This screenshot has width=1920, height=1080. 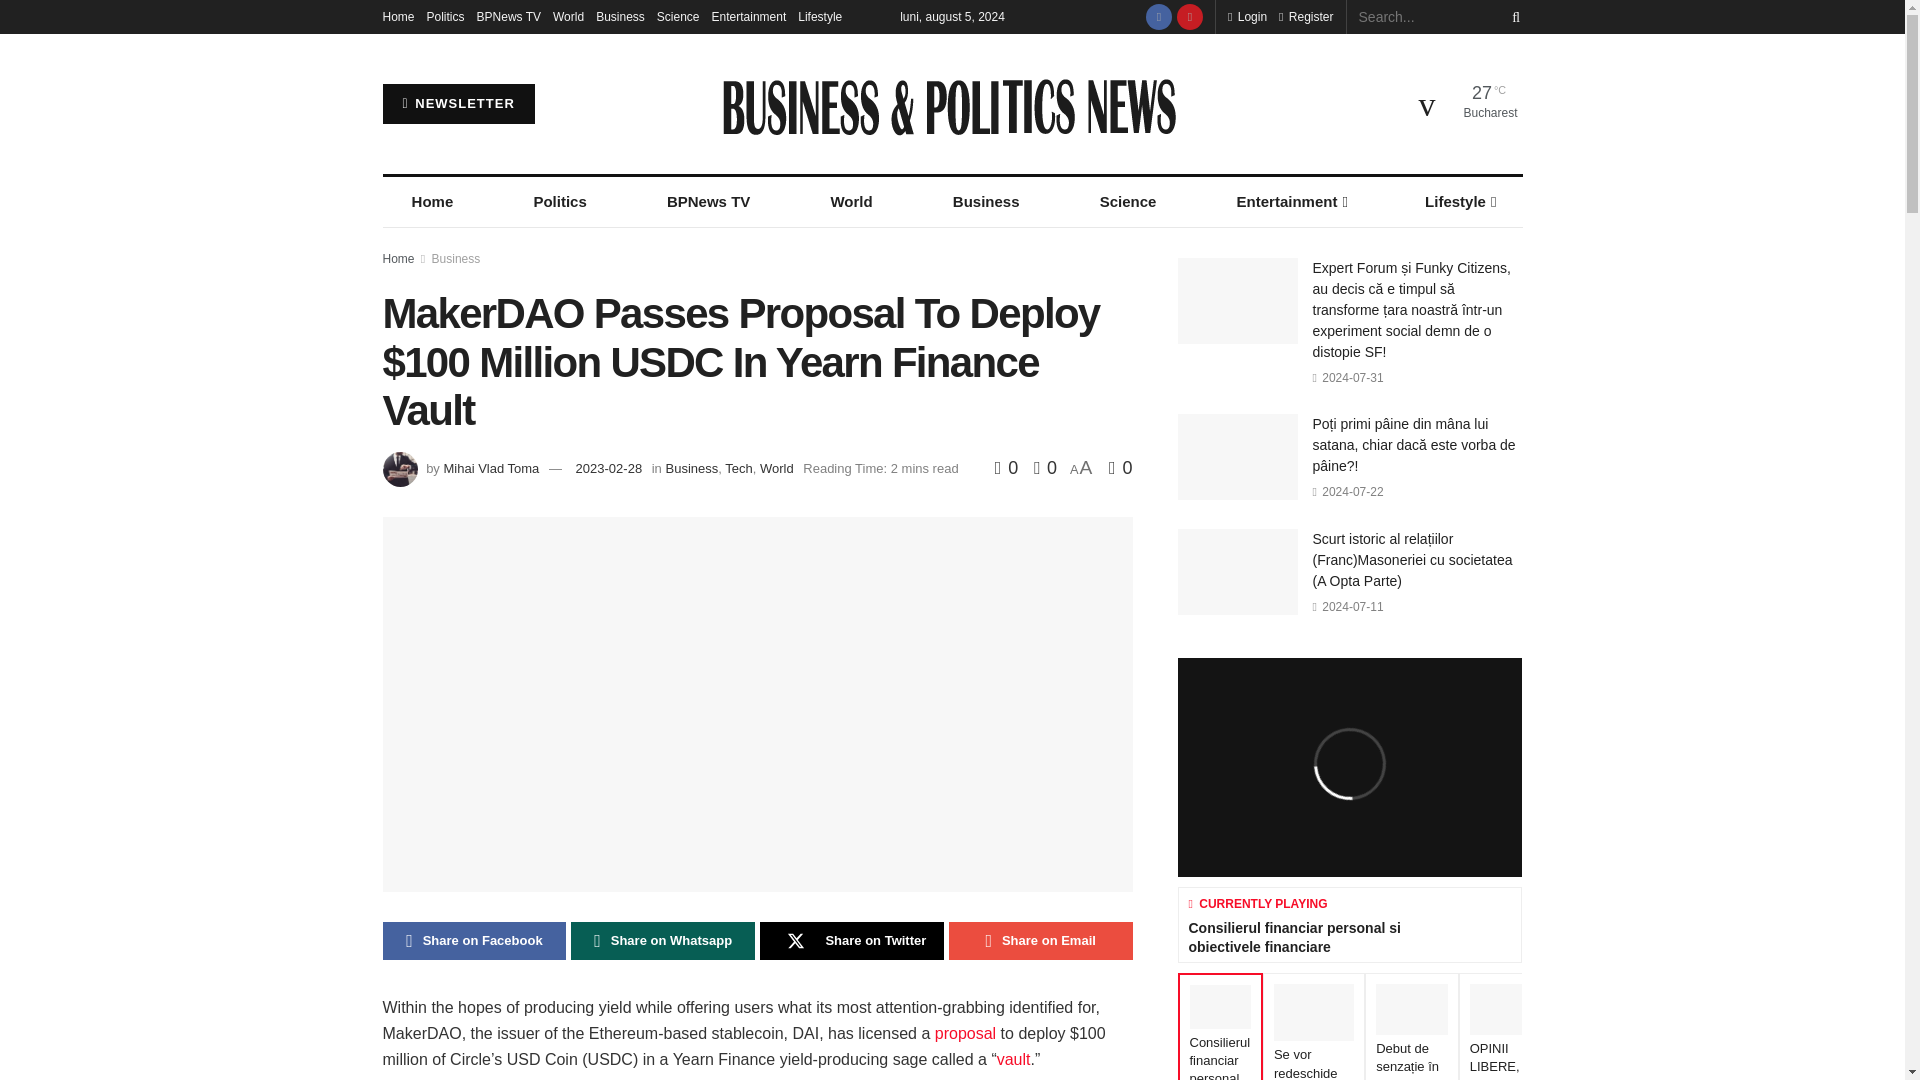 What do you see at coordinates (398, 16) in the screenshot?
I see `Home` at bounding box center [398, 16].